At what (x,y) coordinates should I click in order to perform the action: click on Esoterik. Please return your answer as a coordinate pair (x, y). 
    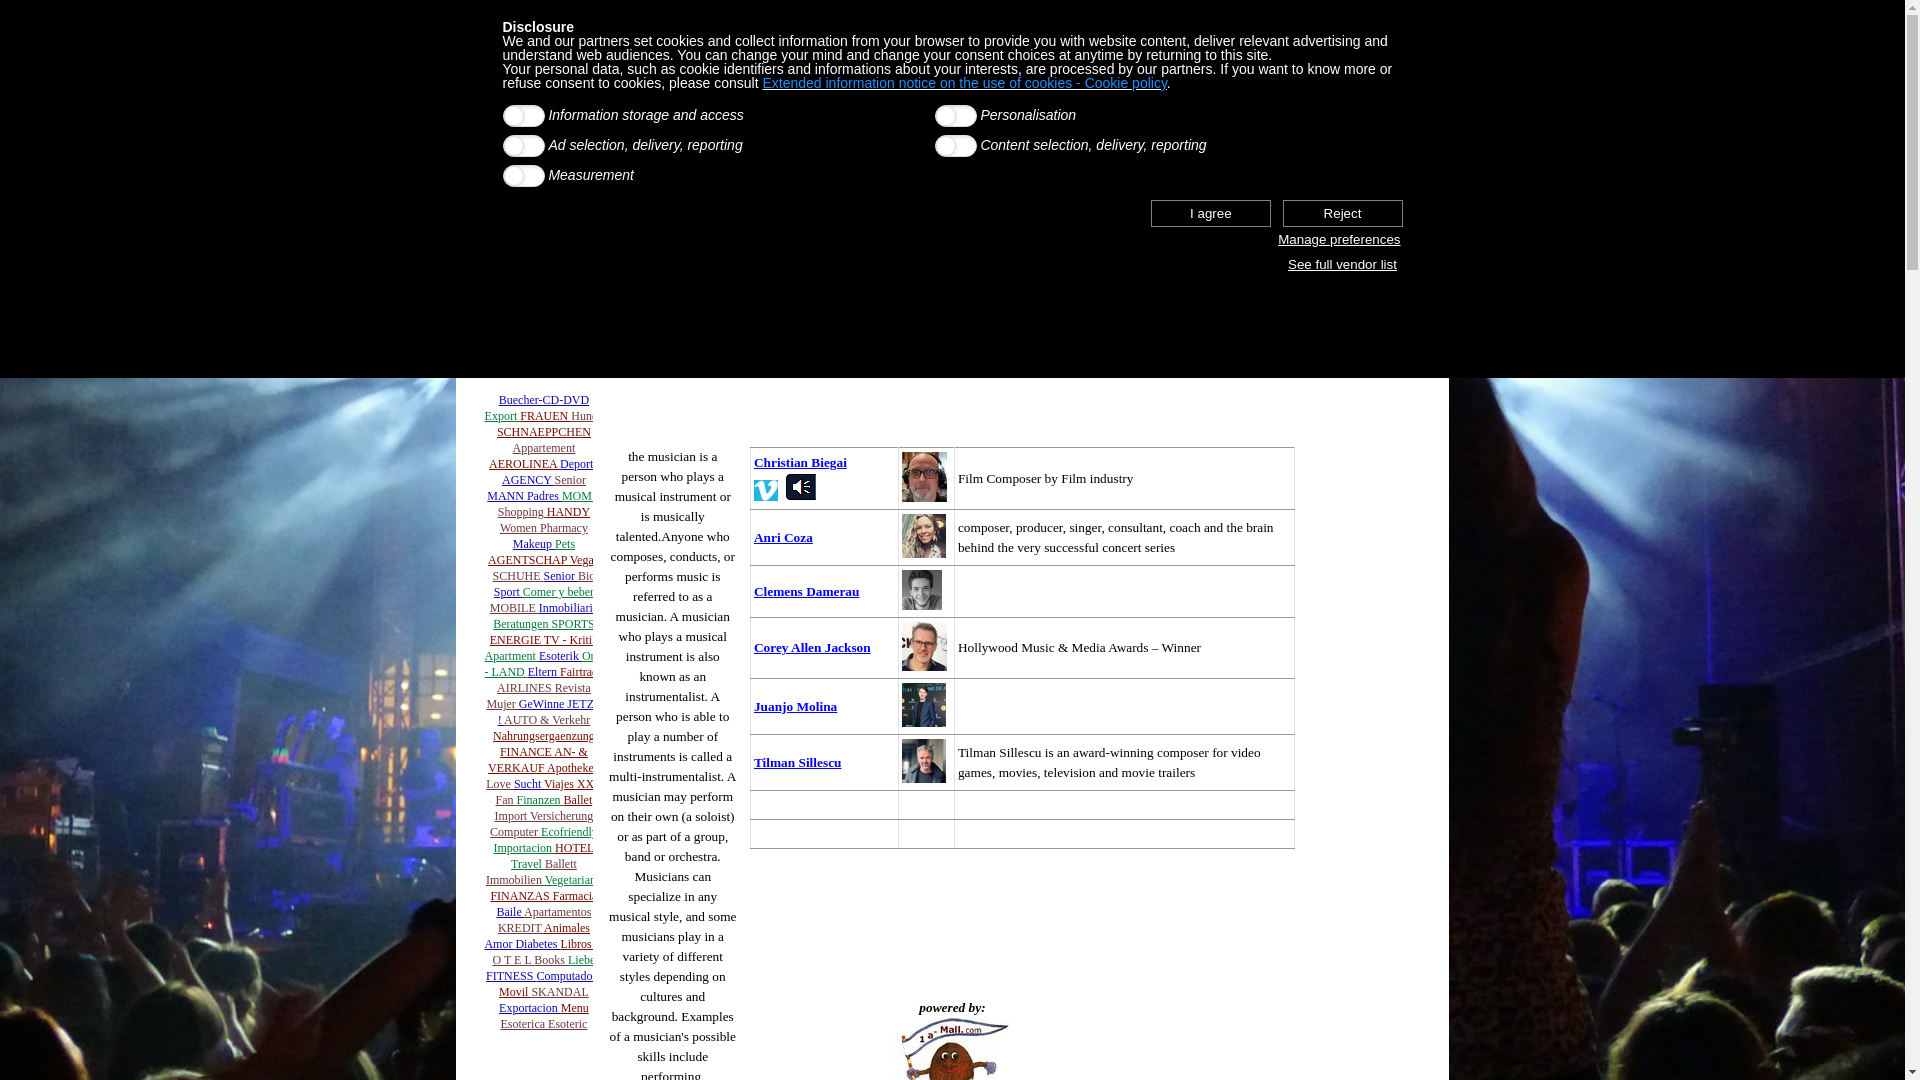
    Looking at the image, I should click on (560, 656).